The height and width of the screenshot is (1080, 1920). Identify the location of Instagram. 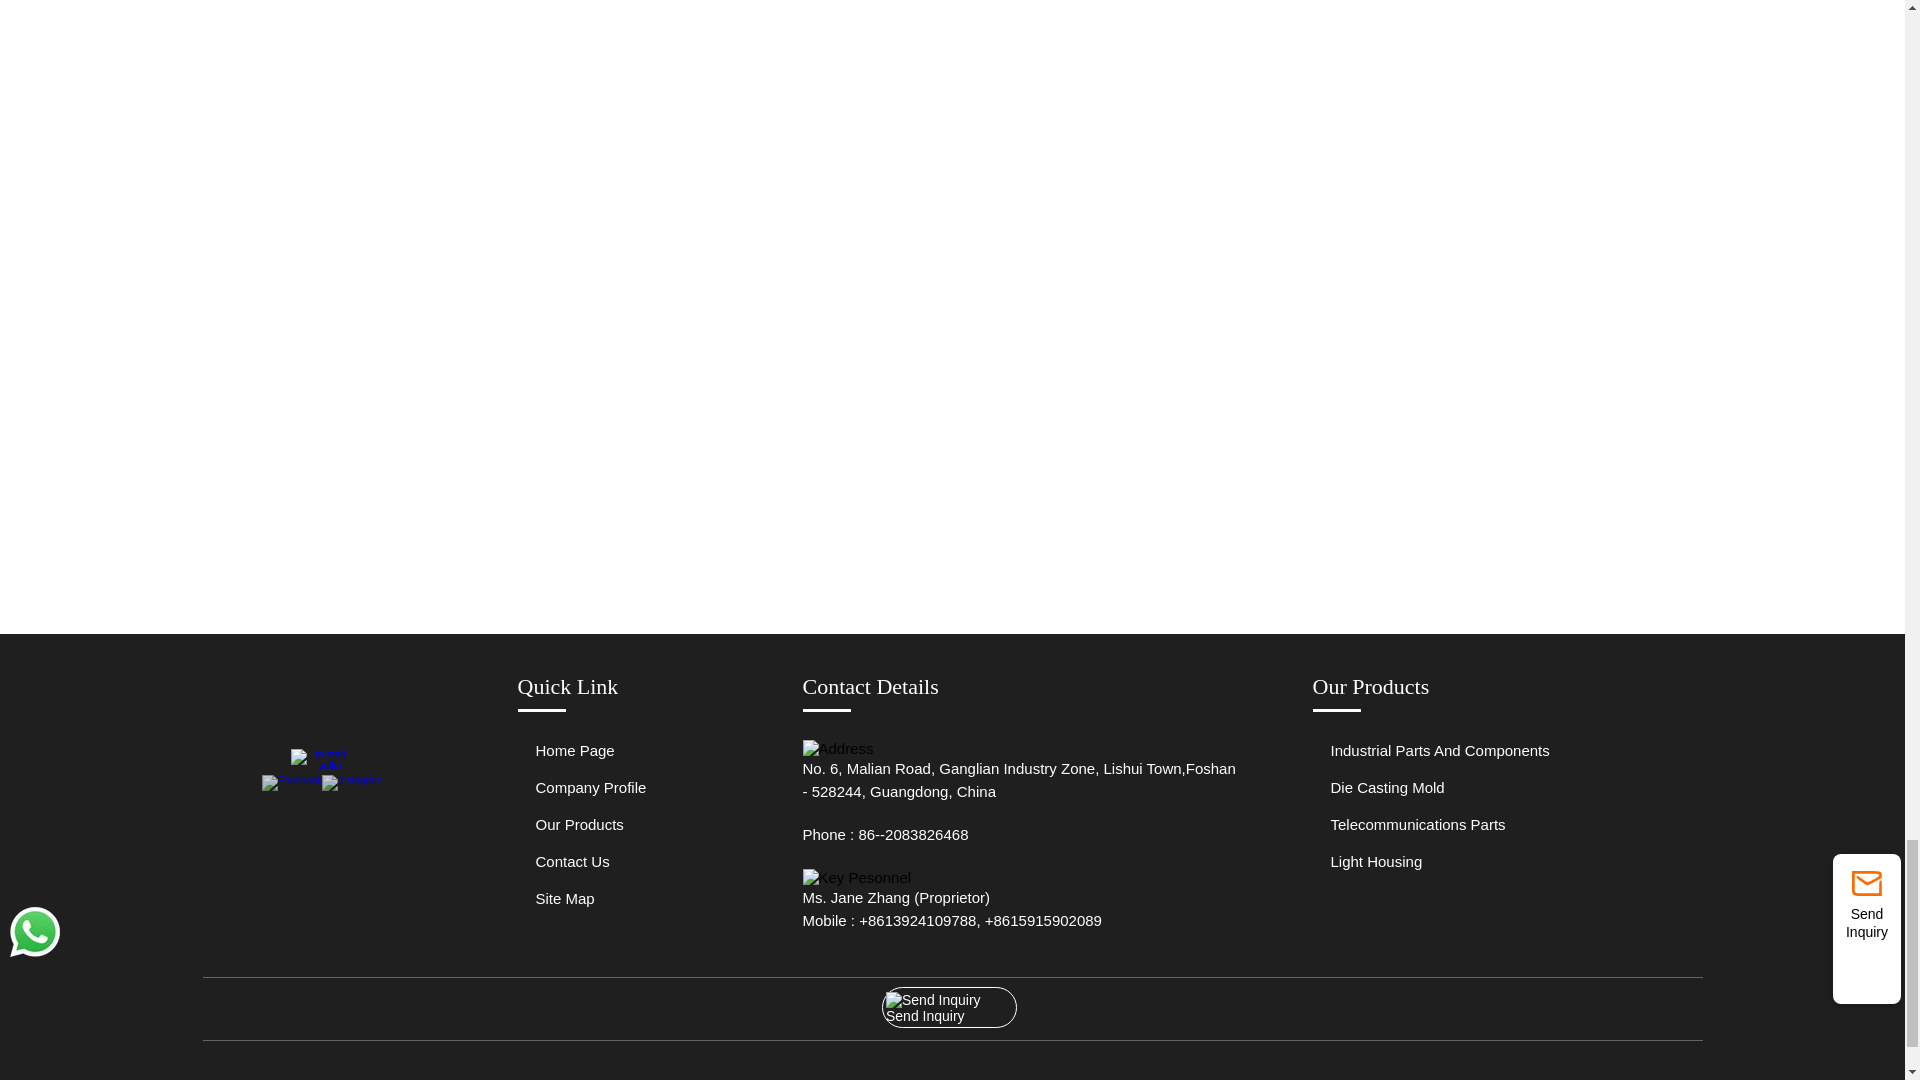
(352, 780).